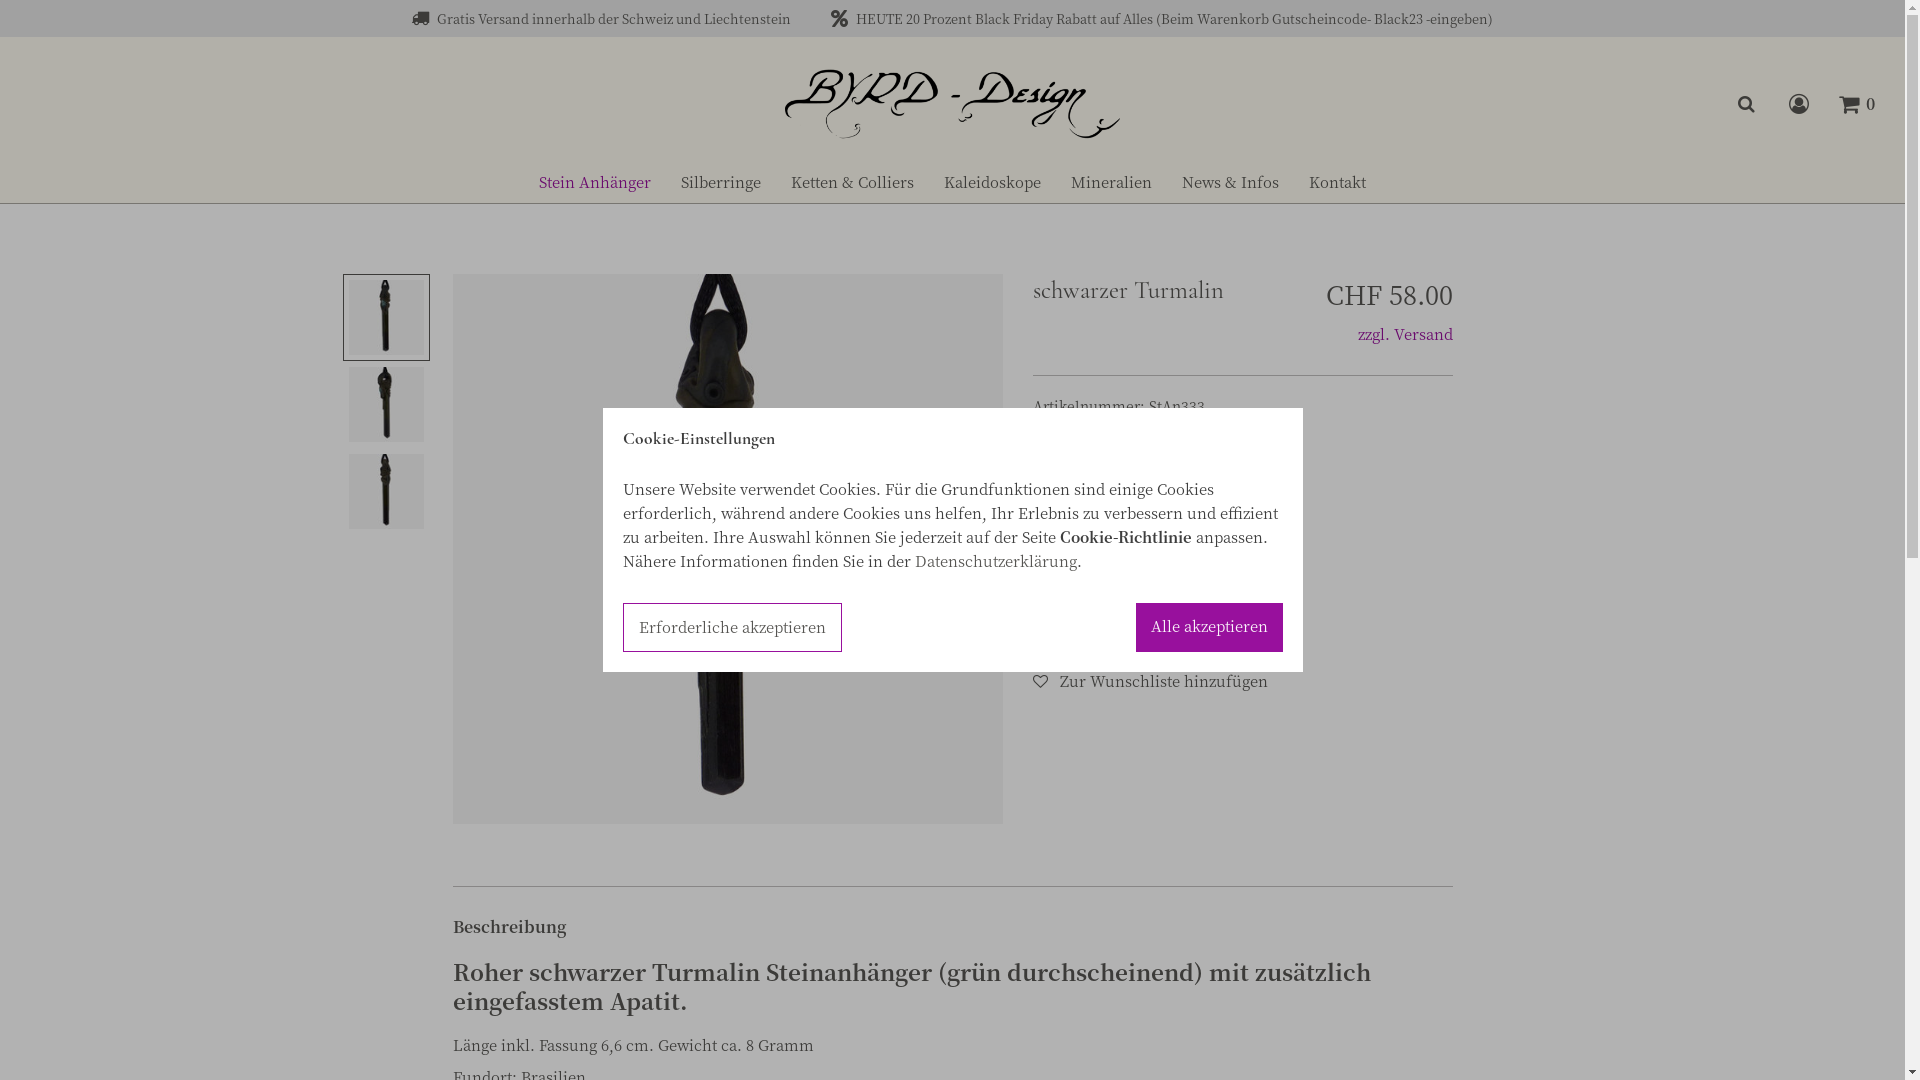 The image size is (1920, 1080). Describe the element at coordinates (1338, 182) in the screenshot. I see `Kontakt` at that location.